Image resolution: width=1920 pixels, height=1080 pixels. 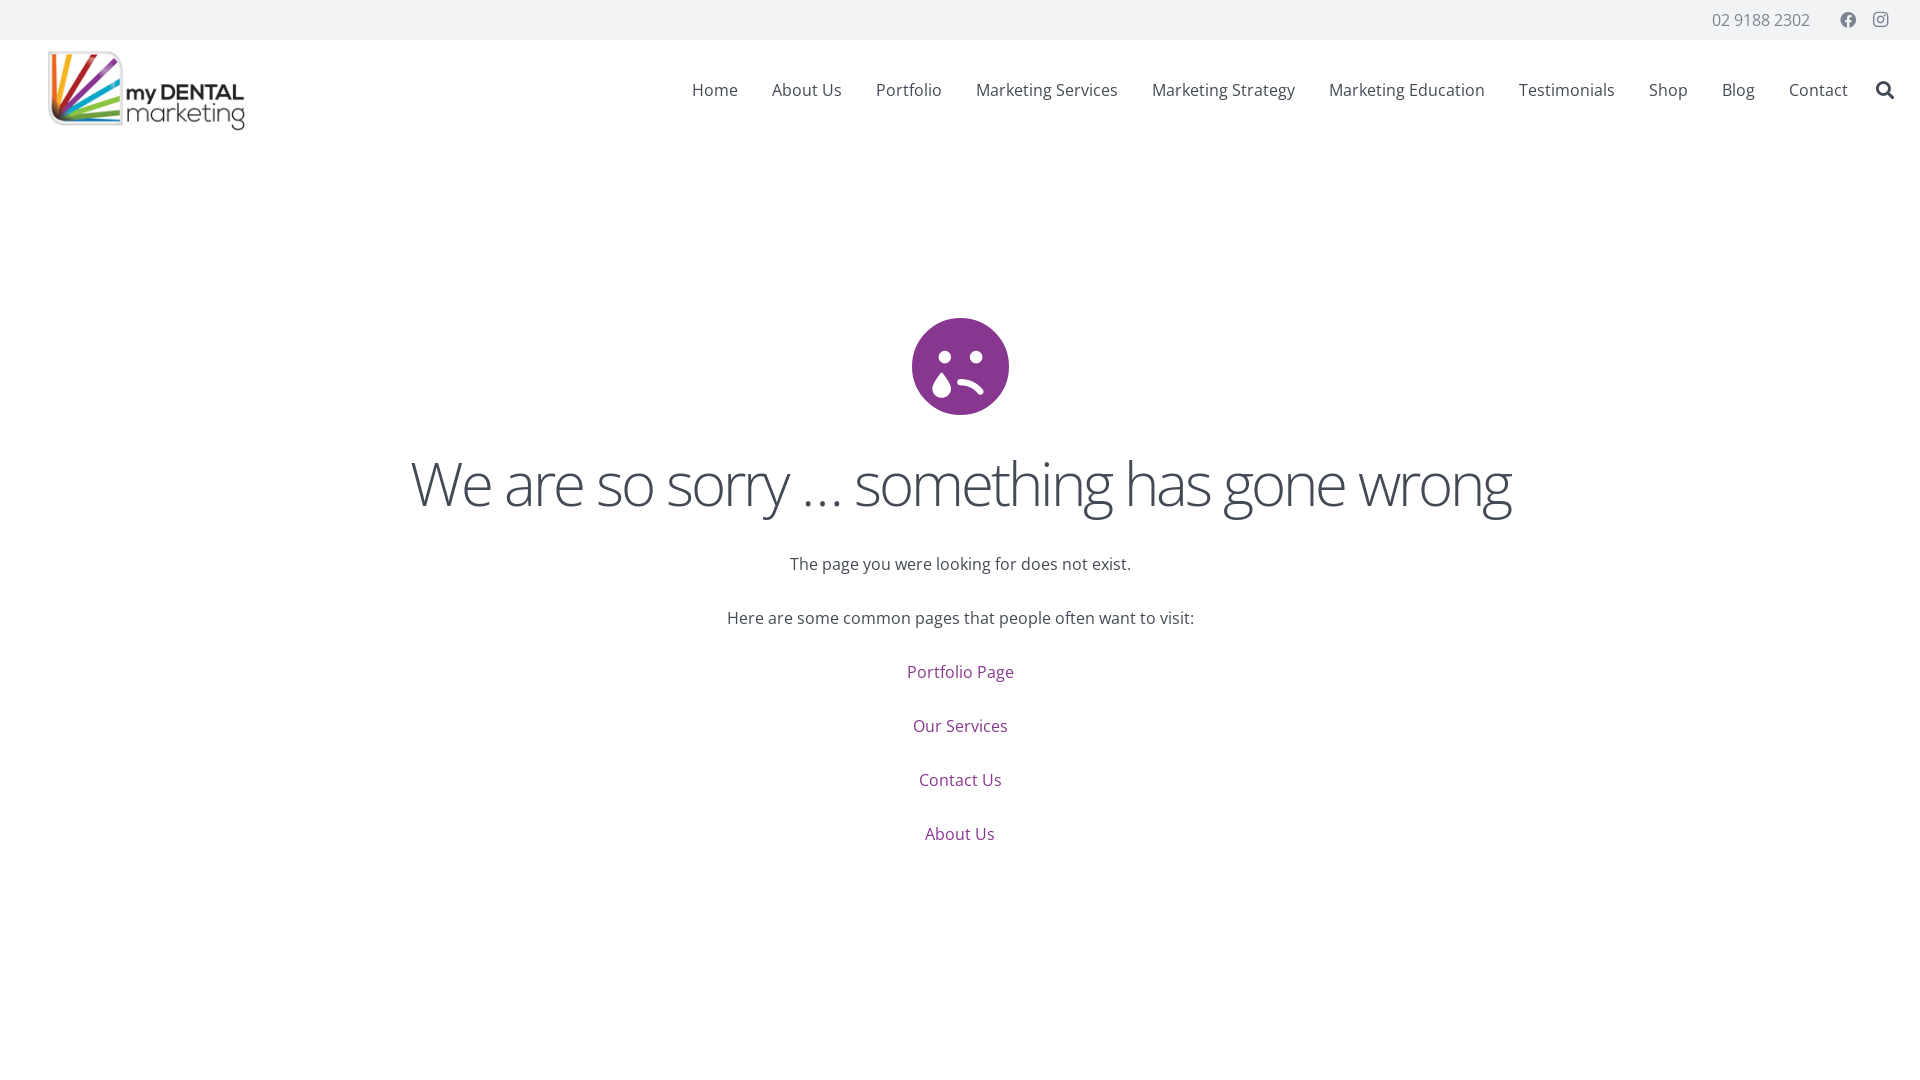 What do you see at coordinates (1224, 90) in the screenshot?
I see `Marketing Strategy` at bounding box center [1224, 90].